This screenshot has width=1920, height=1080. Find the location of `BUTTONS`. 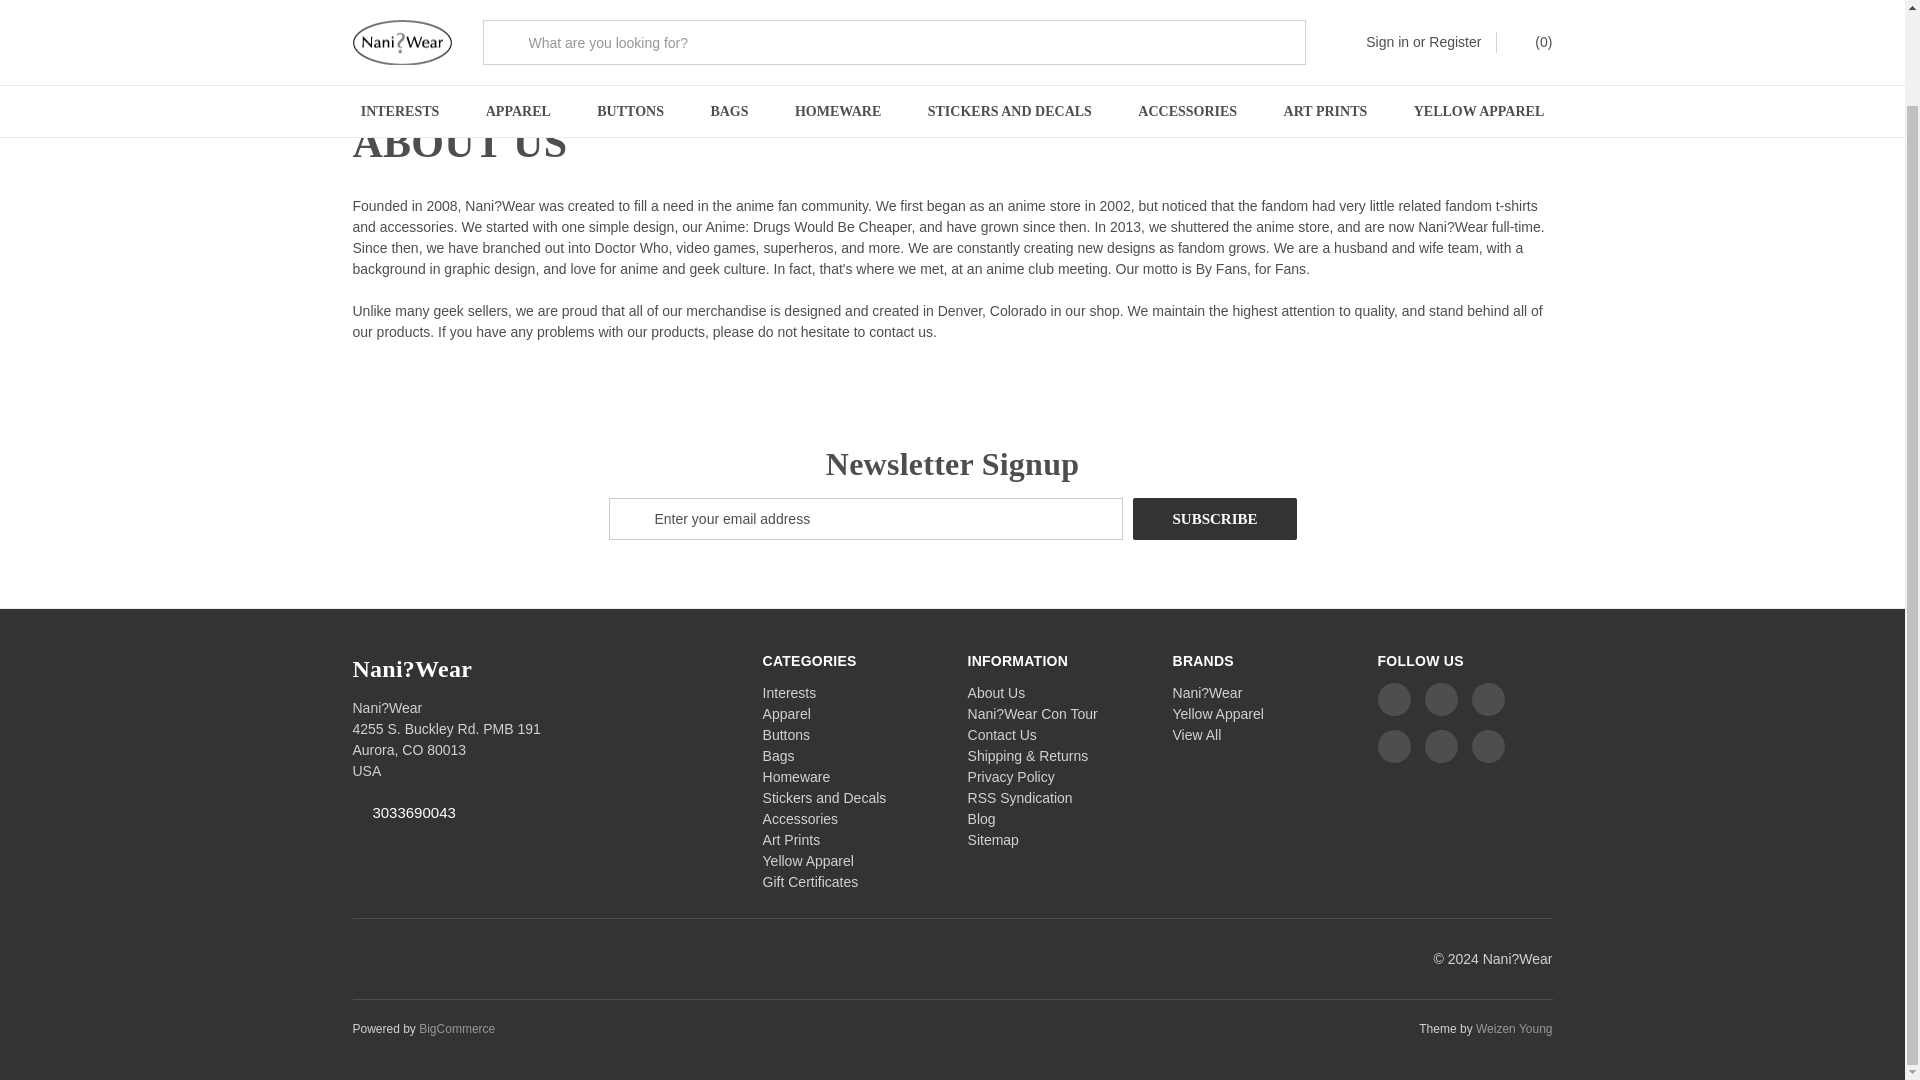

BUTTONS is located at coordinates (630, 17).